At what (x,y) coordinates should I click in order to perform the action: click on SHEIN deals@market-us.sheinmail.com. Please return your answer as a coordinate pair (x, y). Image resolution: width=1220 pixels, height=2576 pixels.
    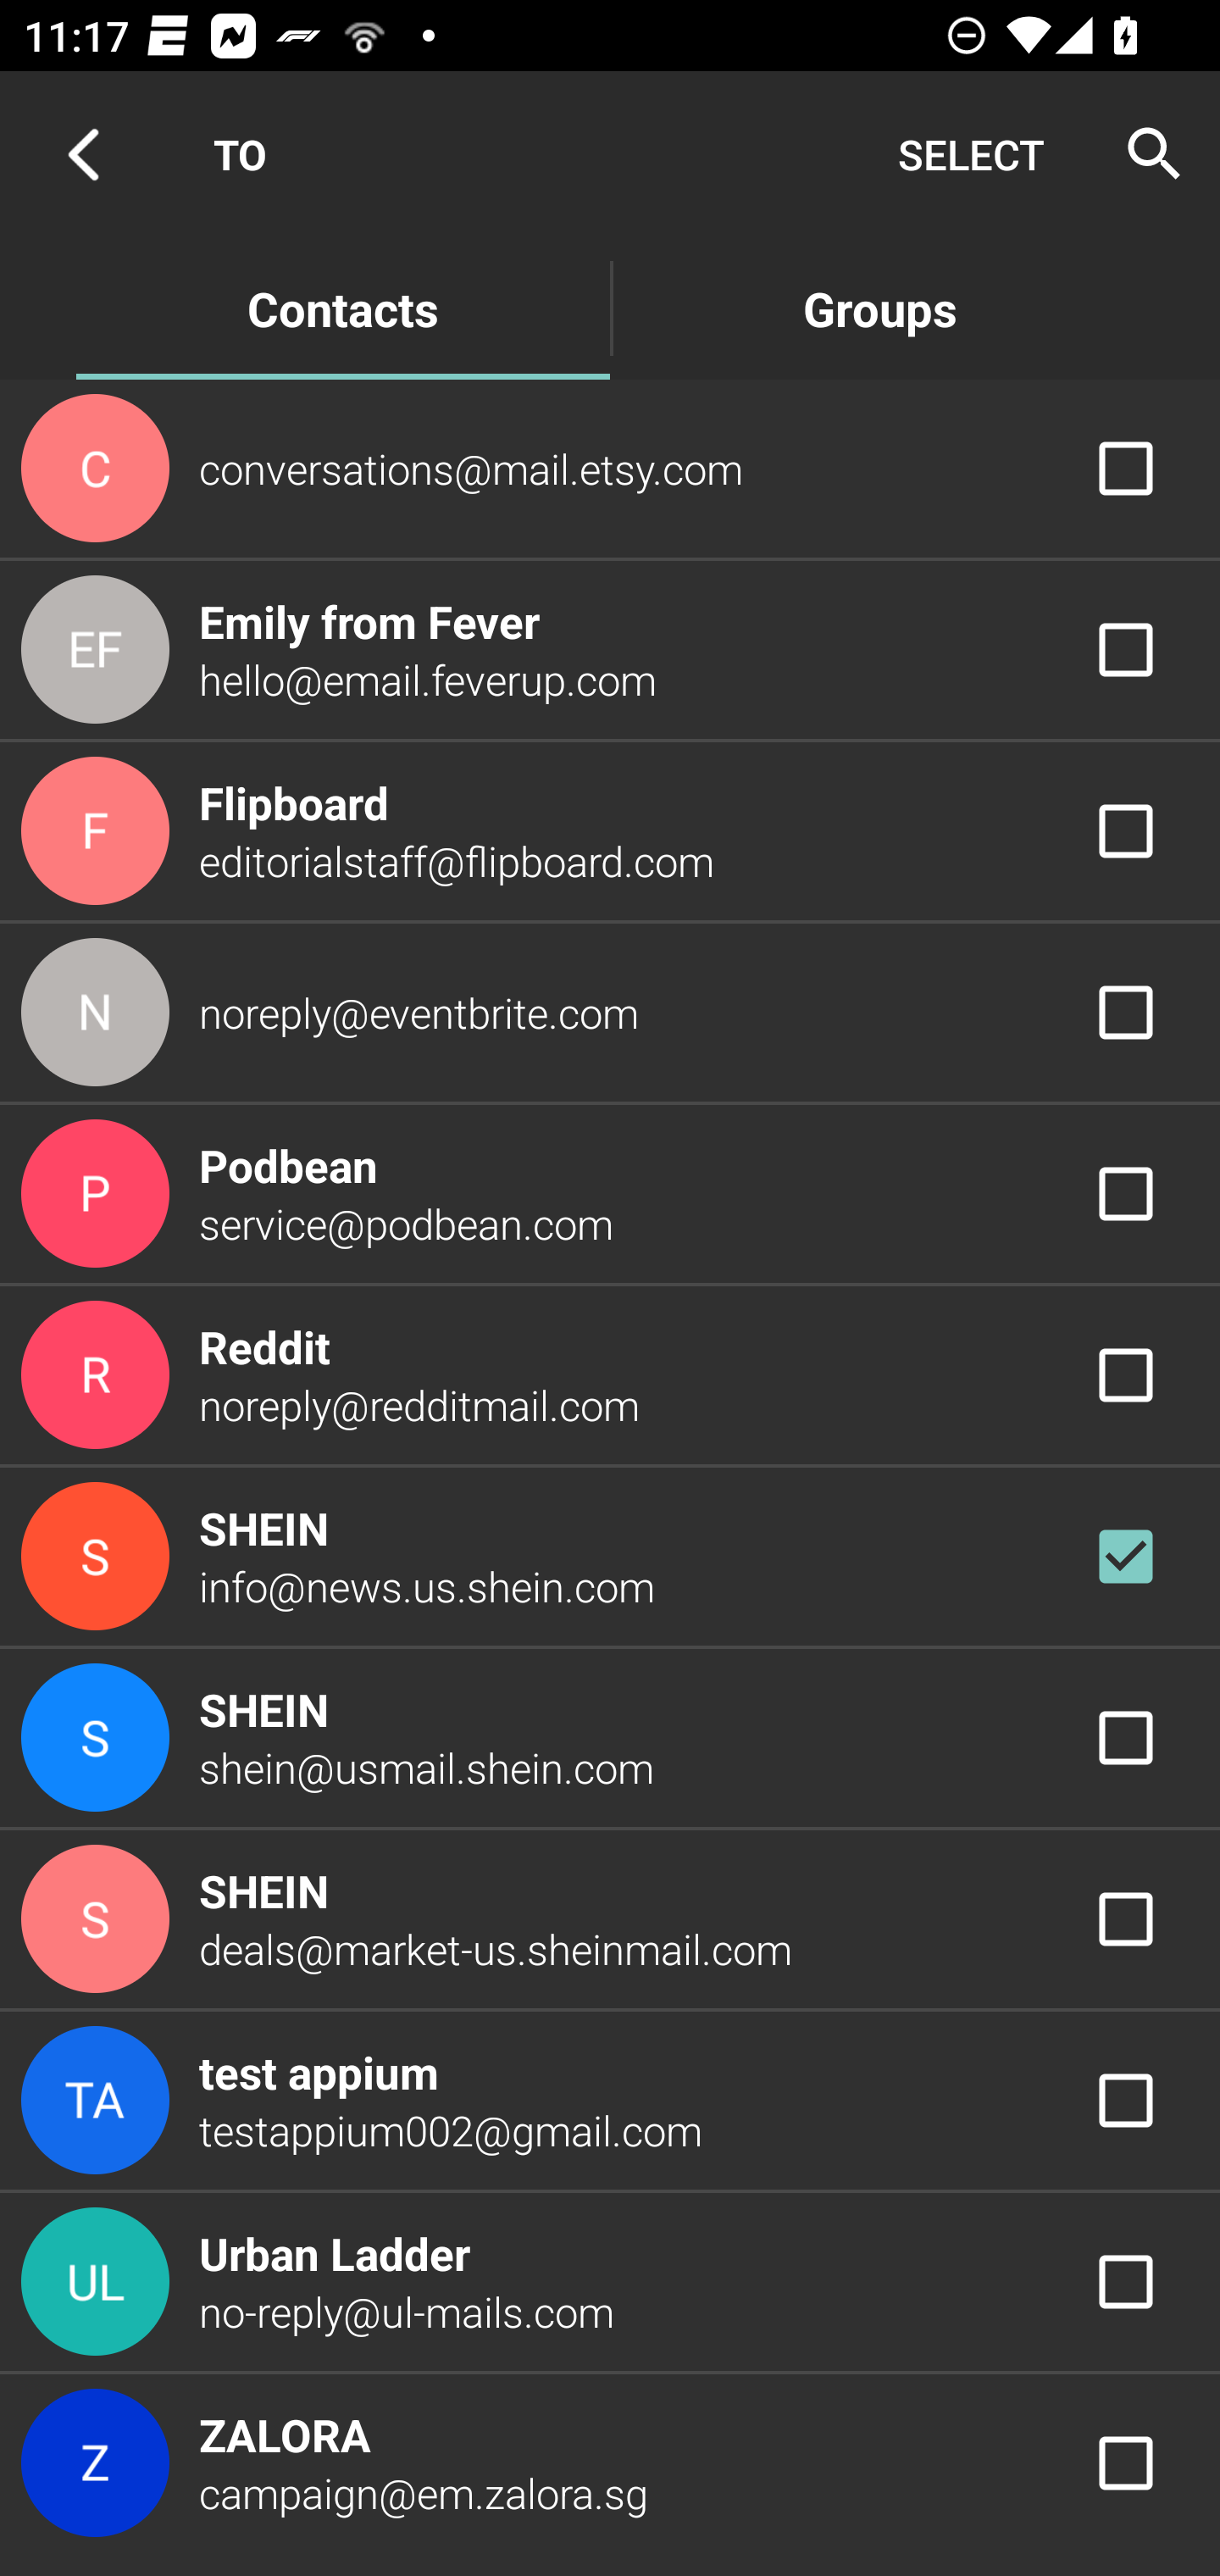
    Looking at the image, I should click on (610, 1920).